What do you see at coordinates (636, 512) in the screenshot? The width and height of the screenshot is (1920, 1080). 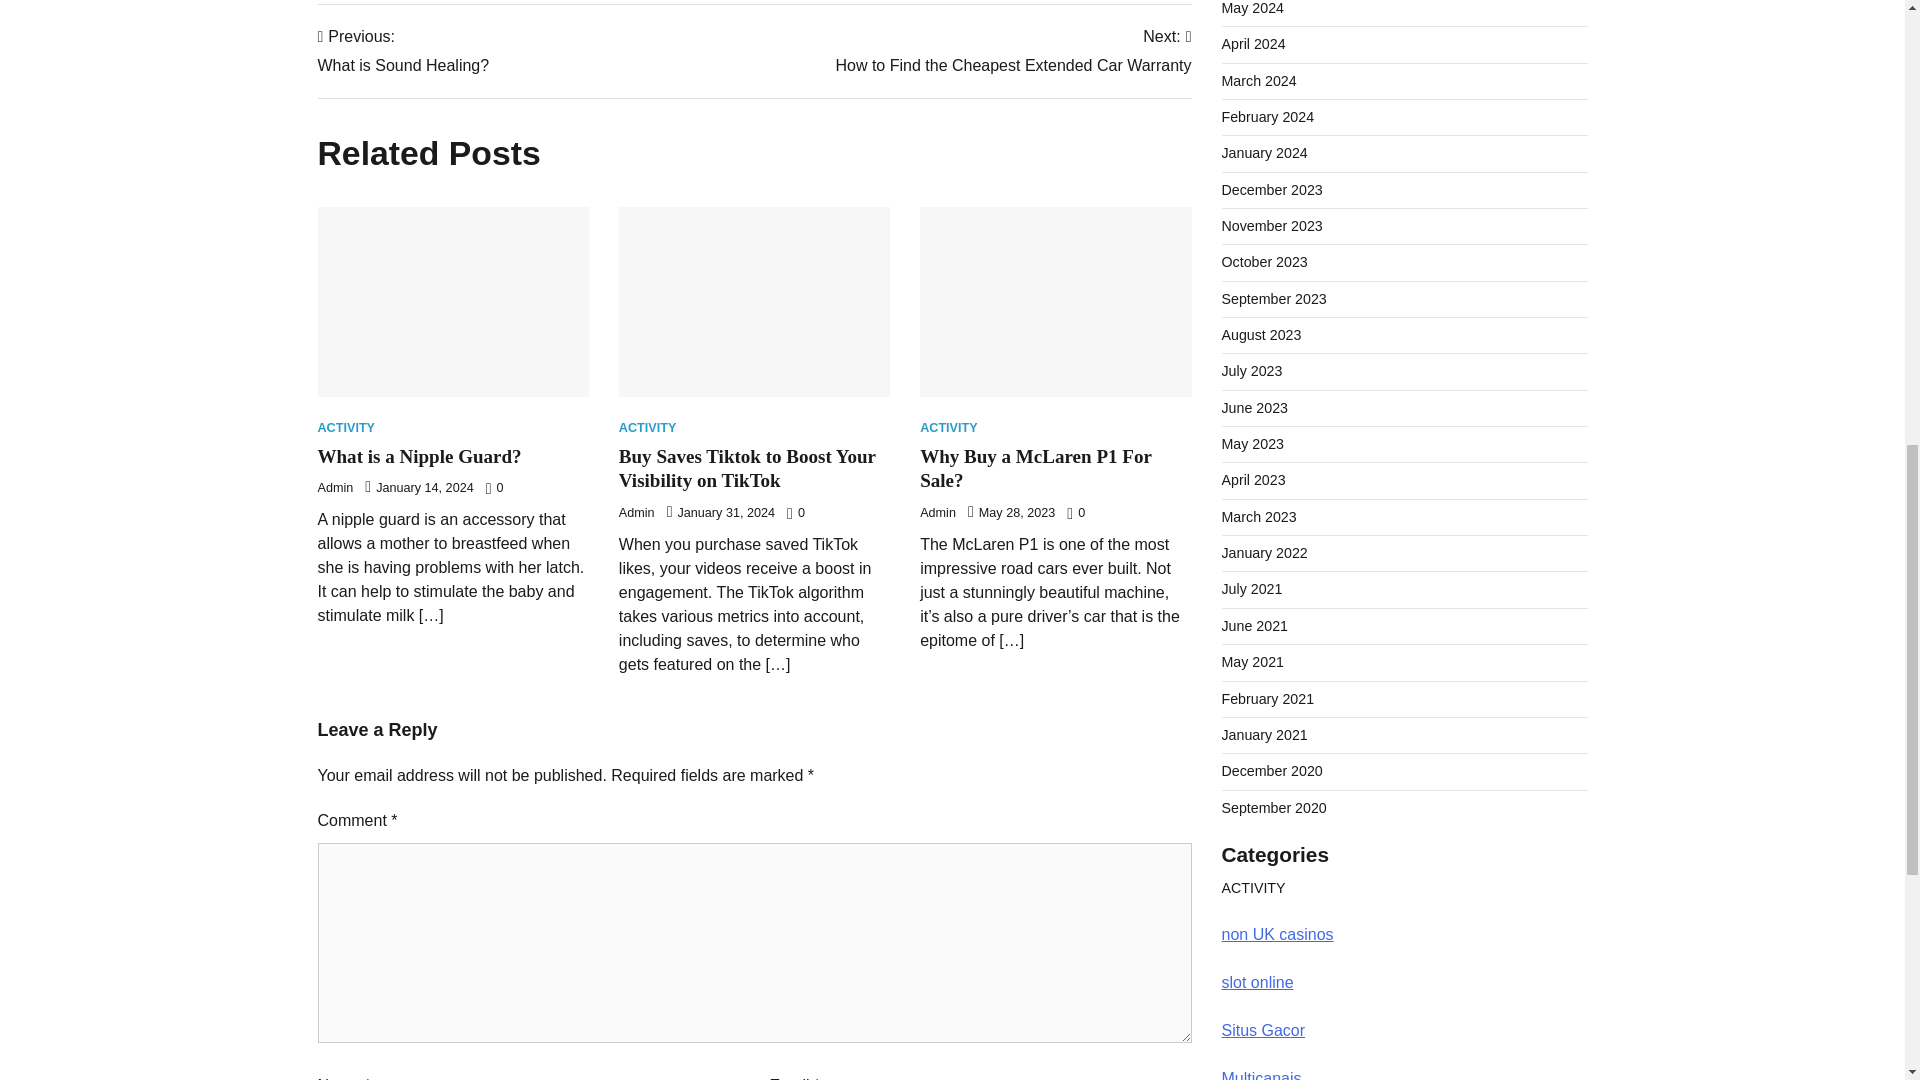 I see `Admin` at bounding box center [636, 512].